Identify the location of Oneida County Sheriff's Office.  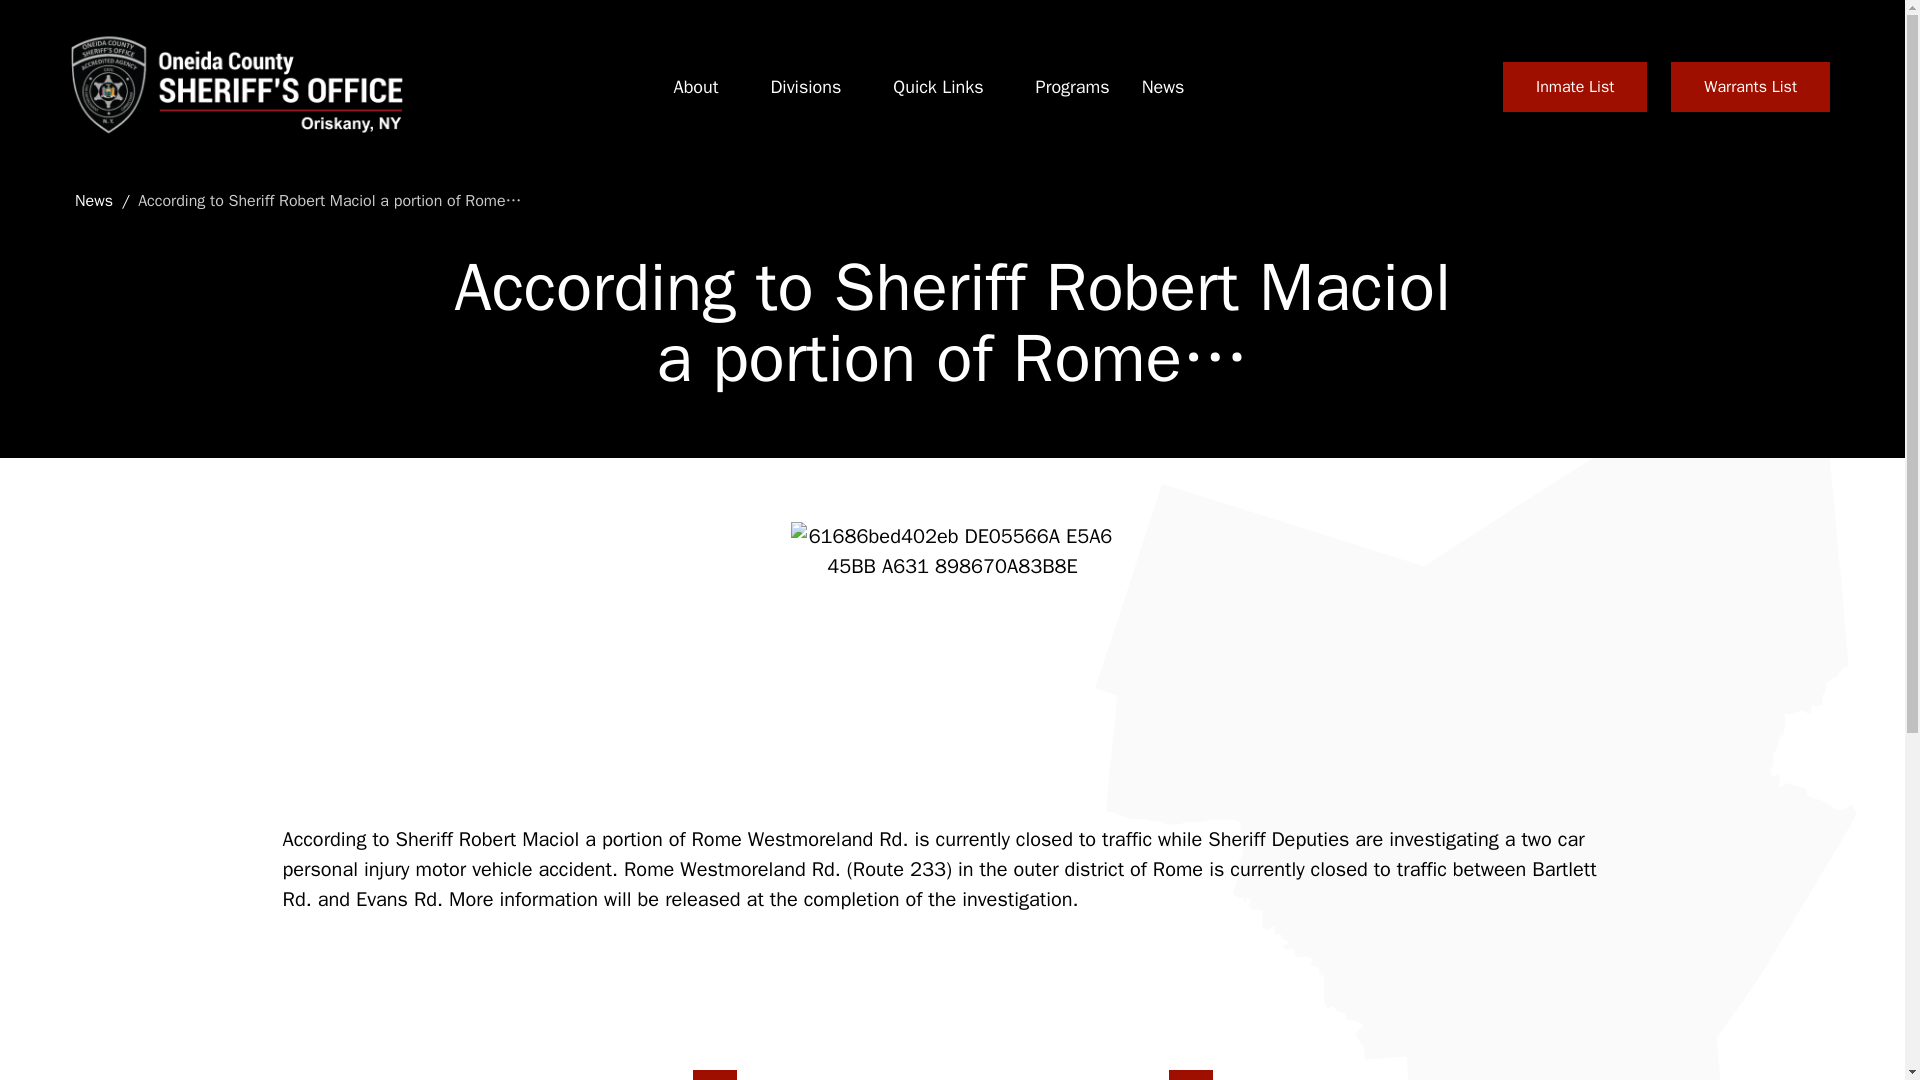
(234, 86).